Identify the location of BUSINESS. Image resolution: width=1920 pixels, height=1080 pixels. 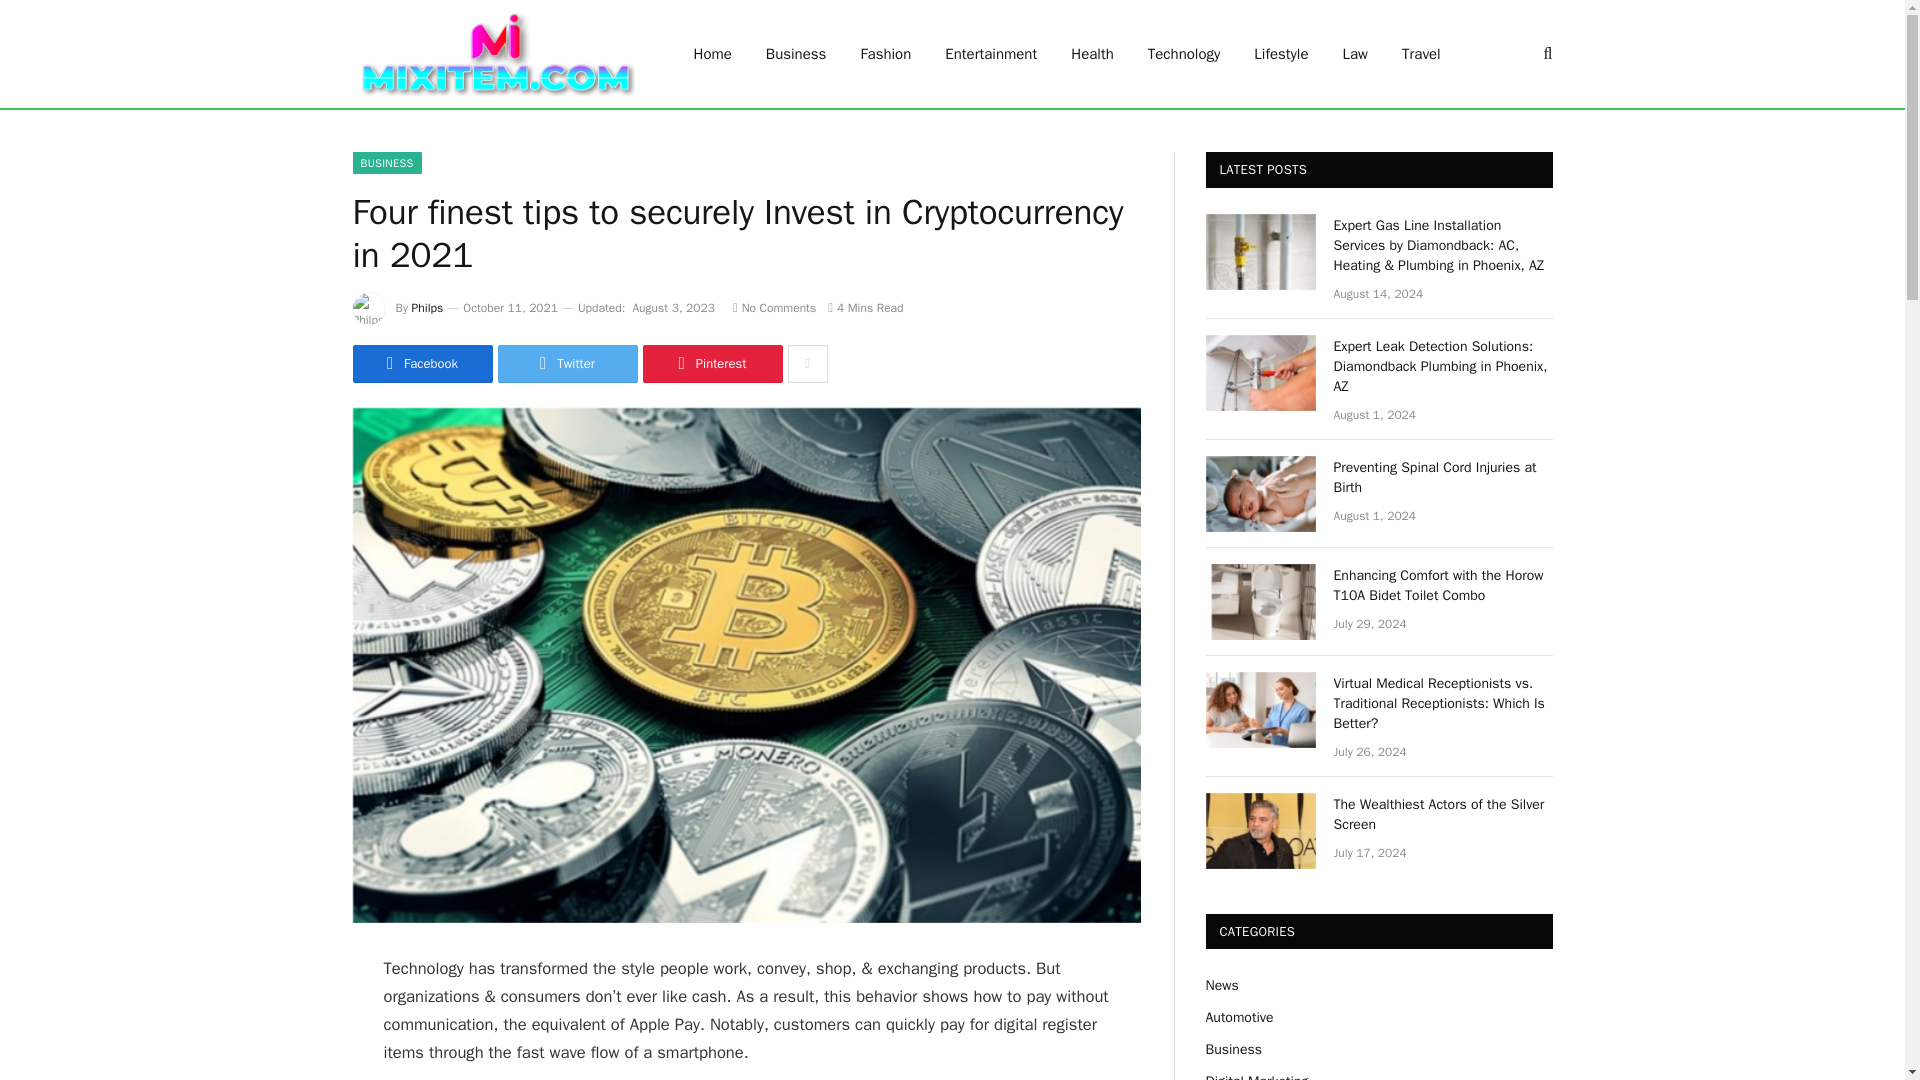
(386, 162).